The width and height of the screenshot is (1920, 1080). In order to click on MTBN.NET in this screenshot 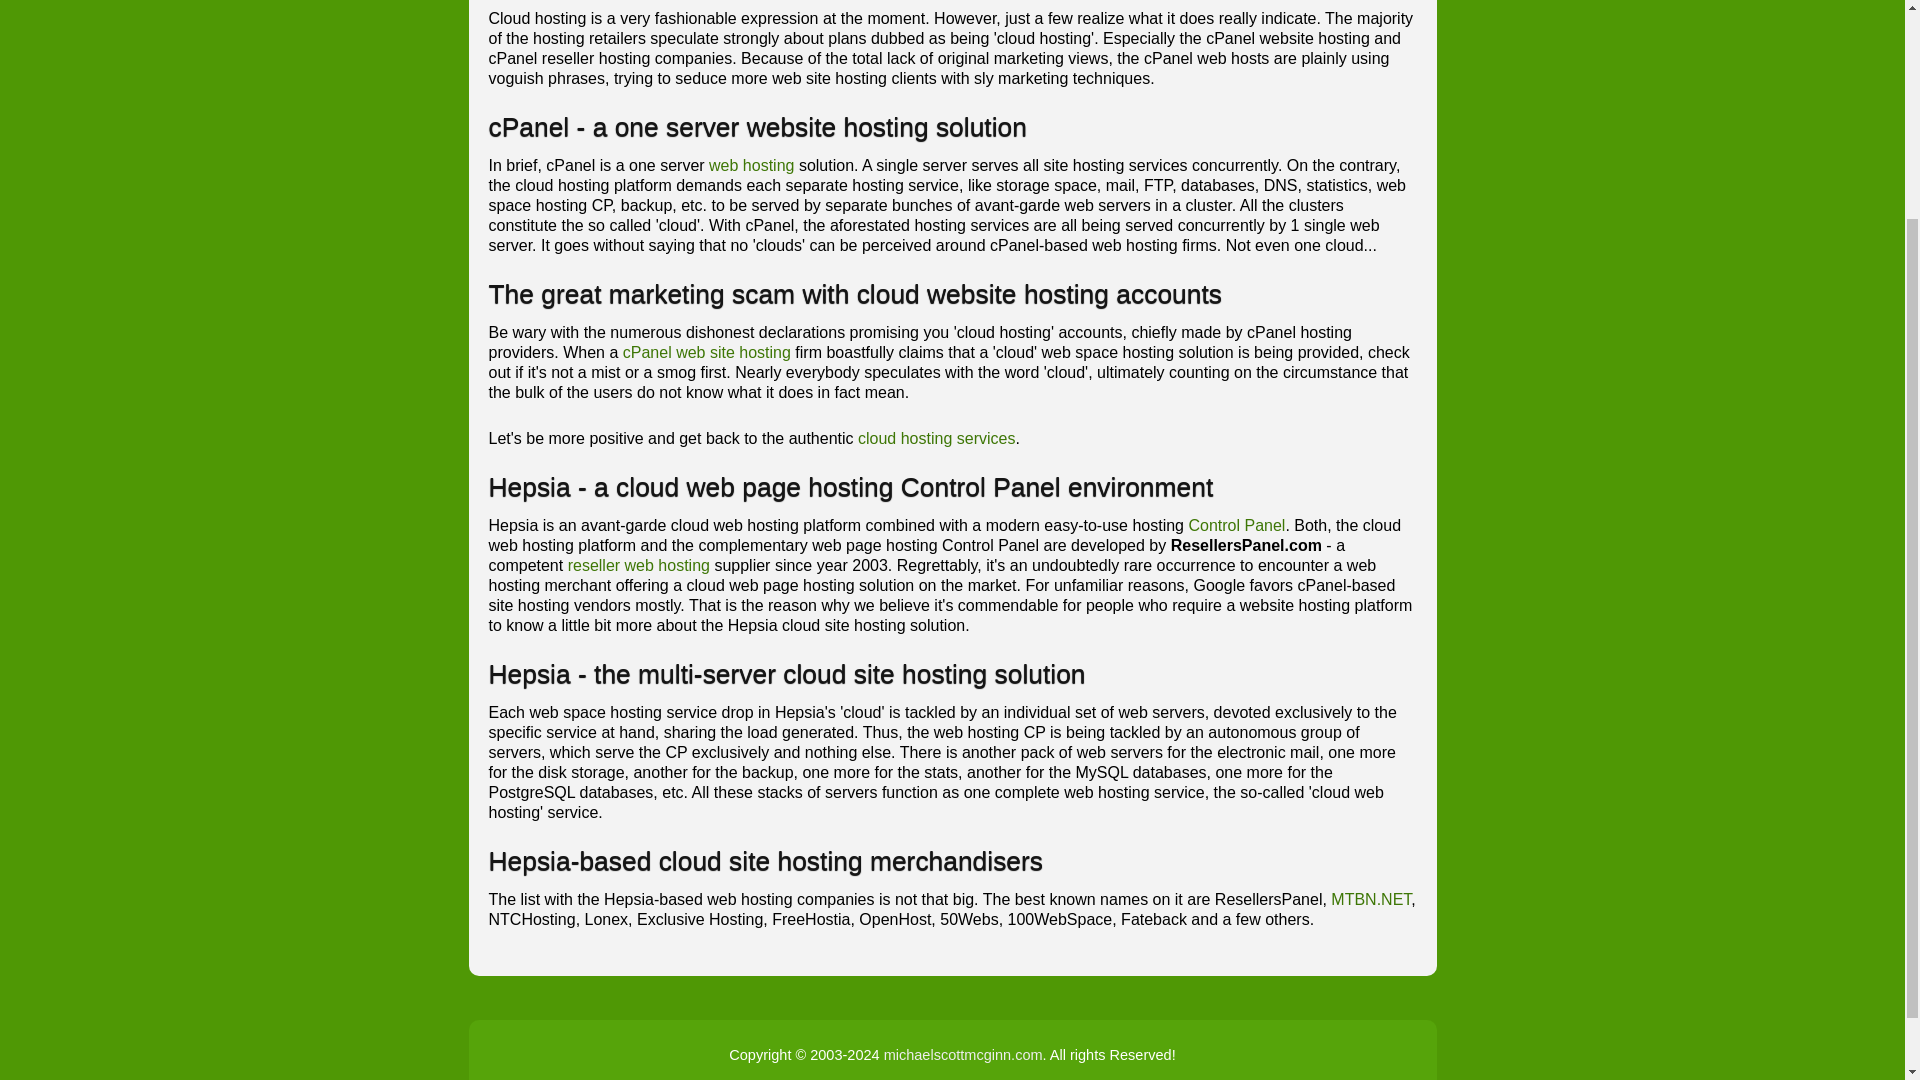, I will do `click(1370, 900)`.